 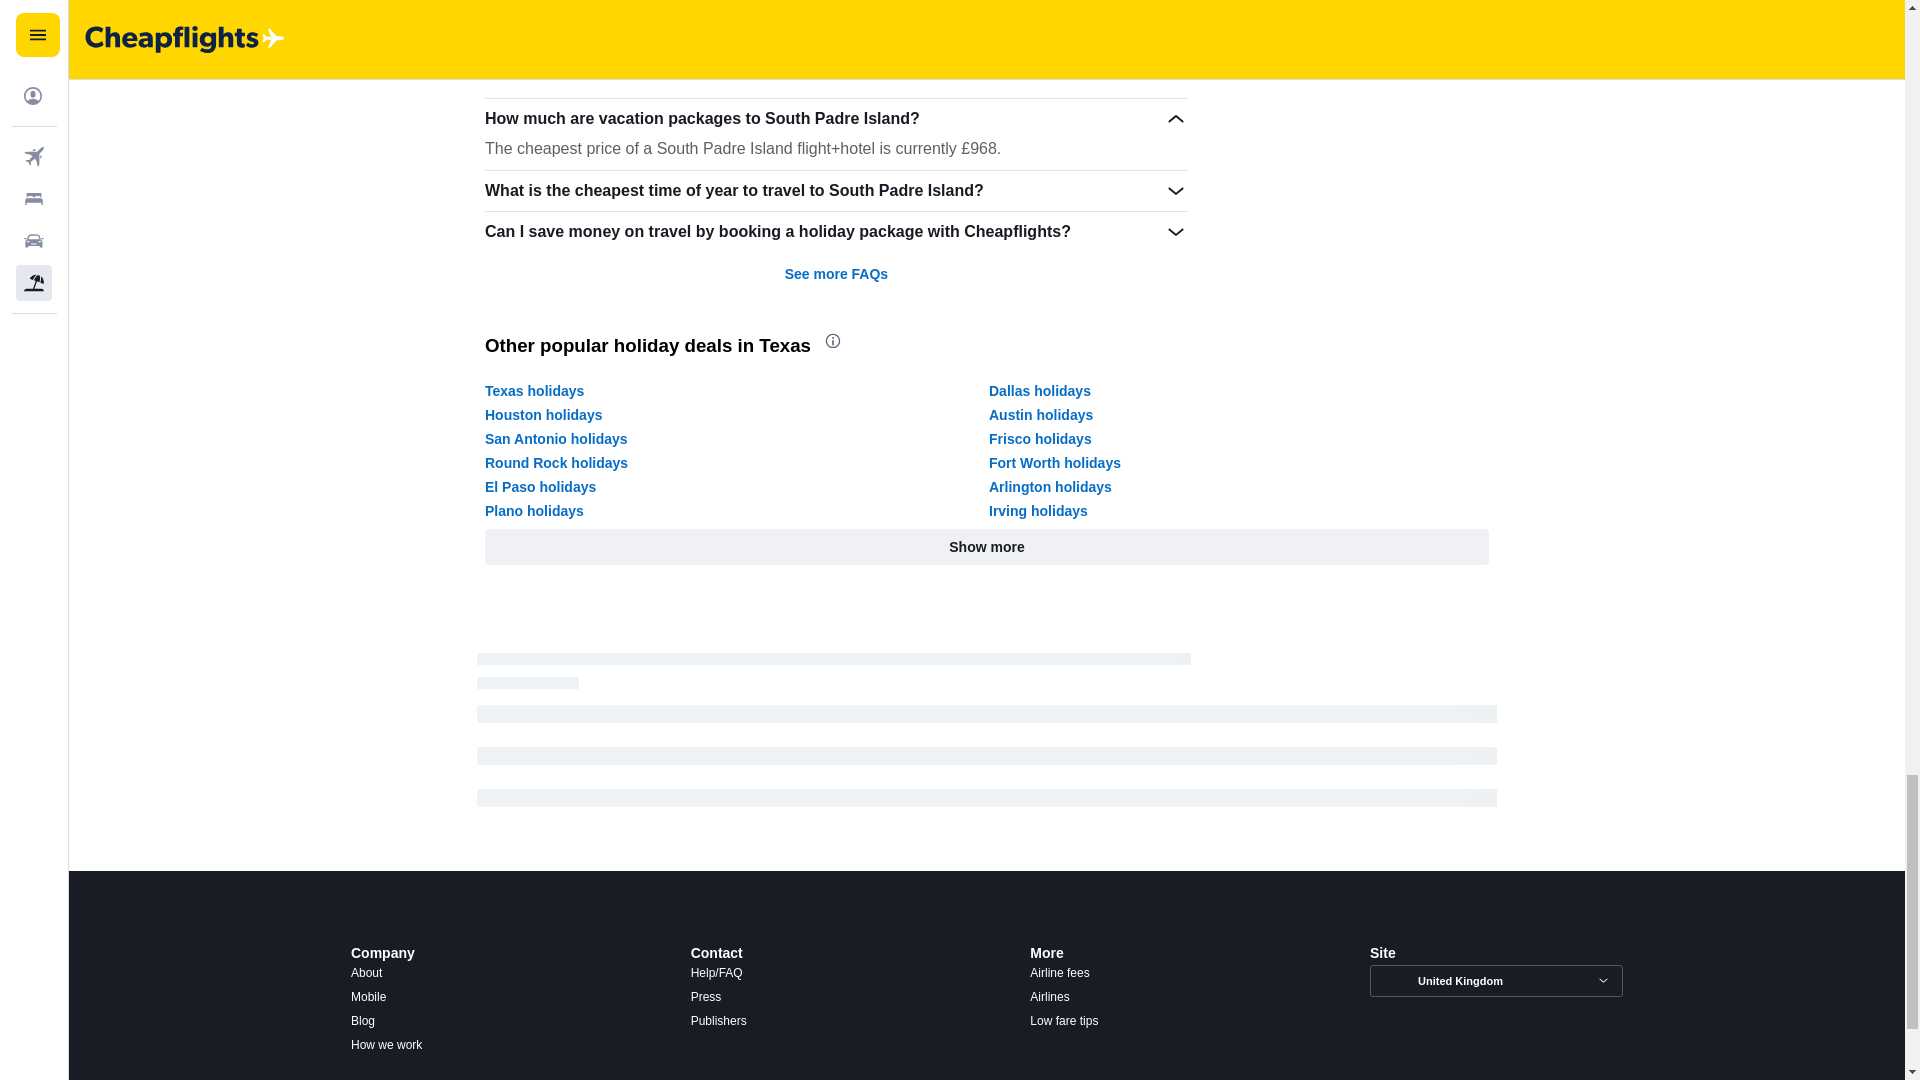 What do you see at coordinates (556, 462) in the screenshot?
I see `Round Rock holidays` at bounding box center [556, 462].